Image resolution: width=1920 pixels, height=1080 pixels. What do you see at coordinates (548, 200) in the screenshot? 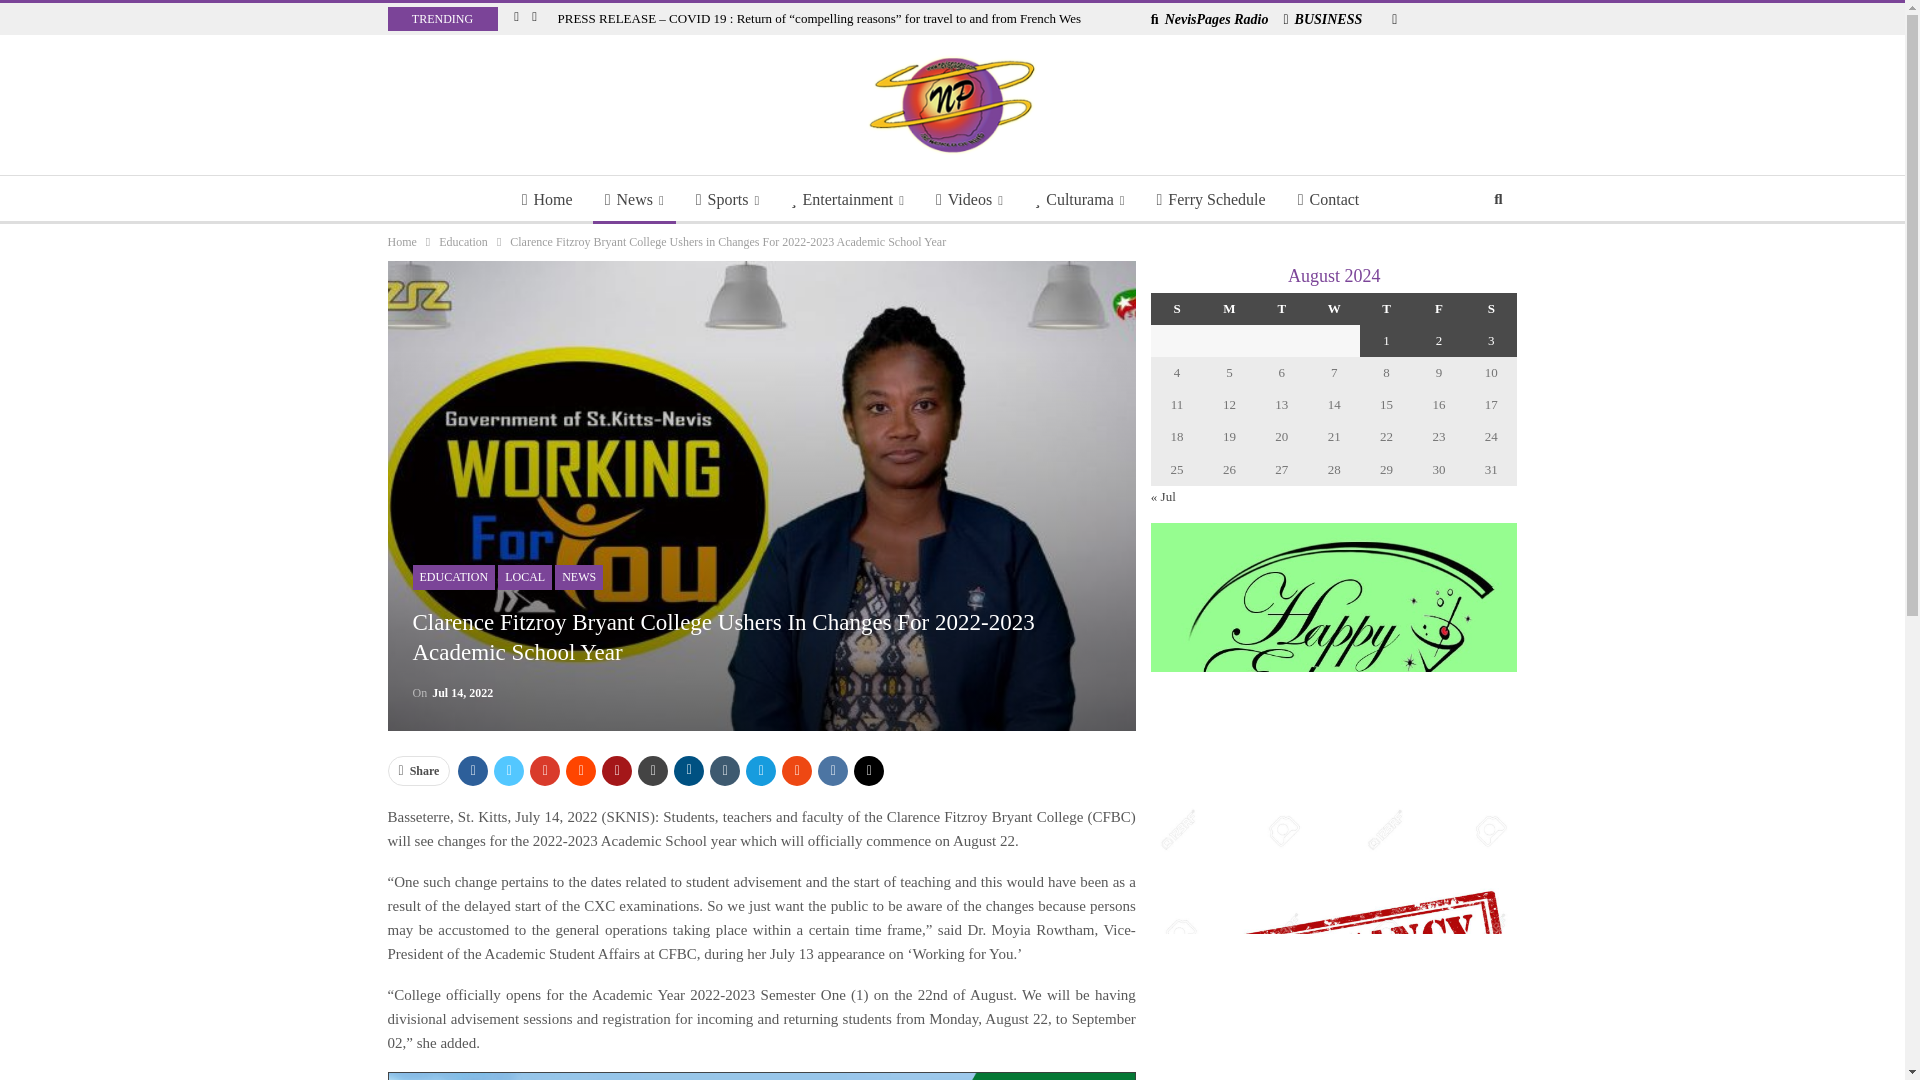
I see `Home` at bounding box center [548, 200].